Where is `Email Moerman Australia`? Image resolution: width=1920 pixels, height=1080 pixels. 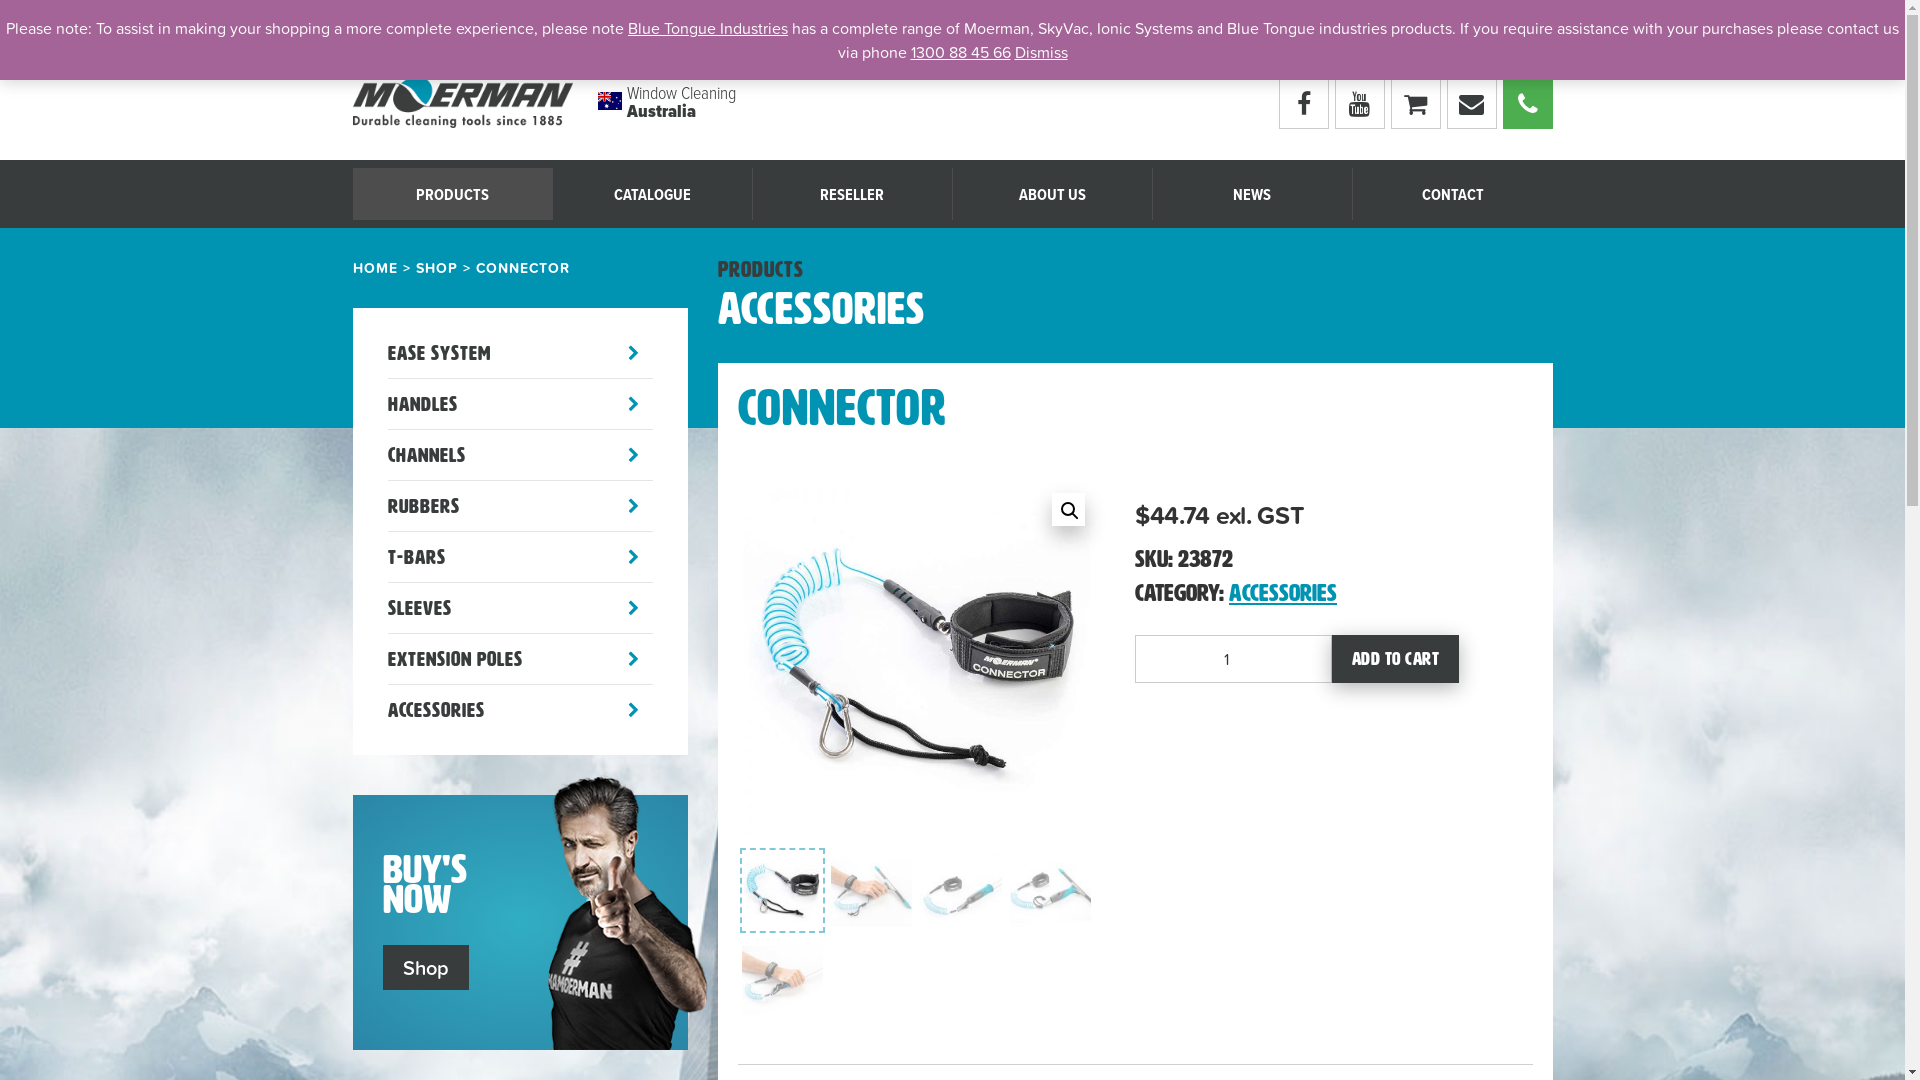 Email Moerman Australia is located at coordinates (1471, 104).